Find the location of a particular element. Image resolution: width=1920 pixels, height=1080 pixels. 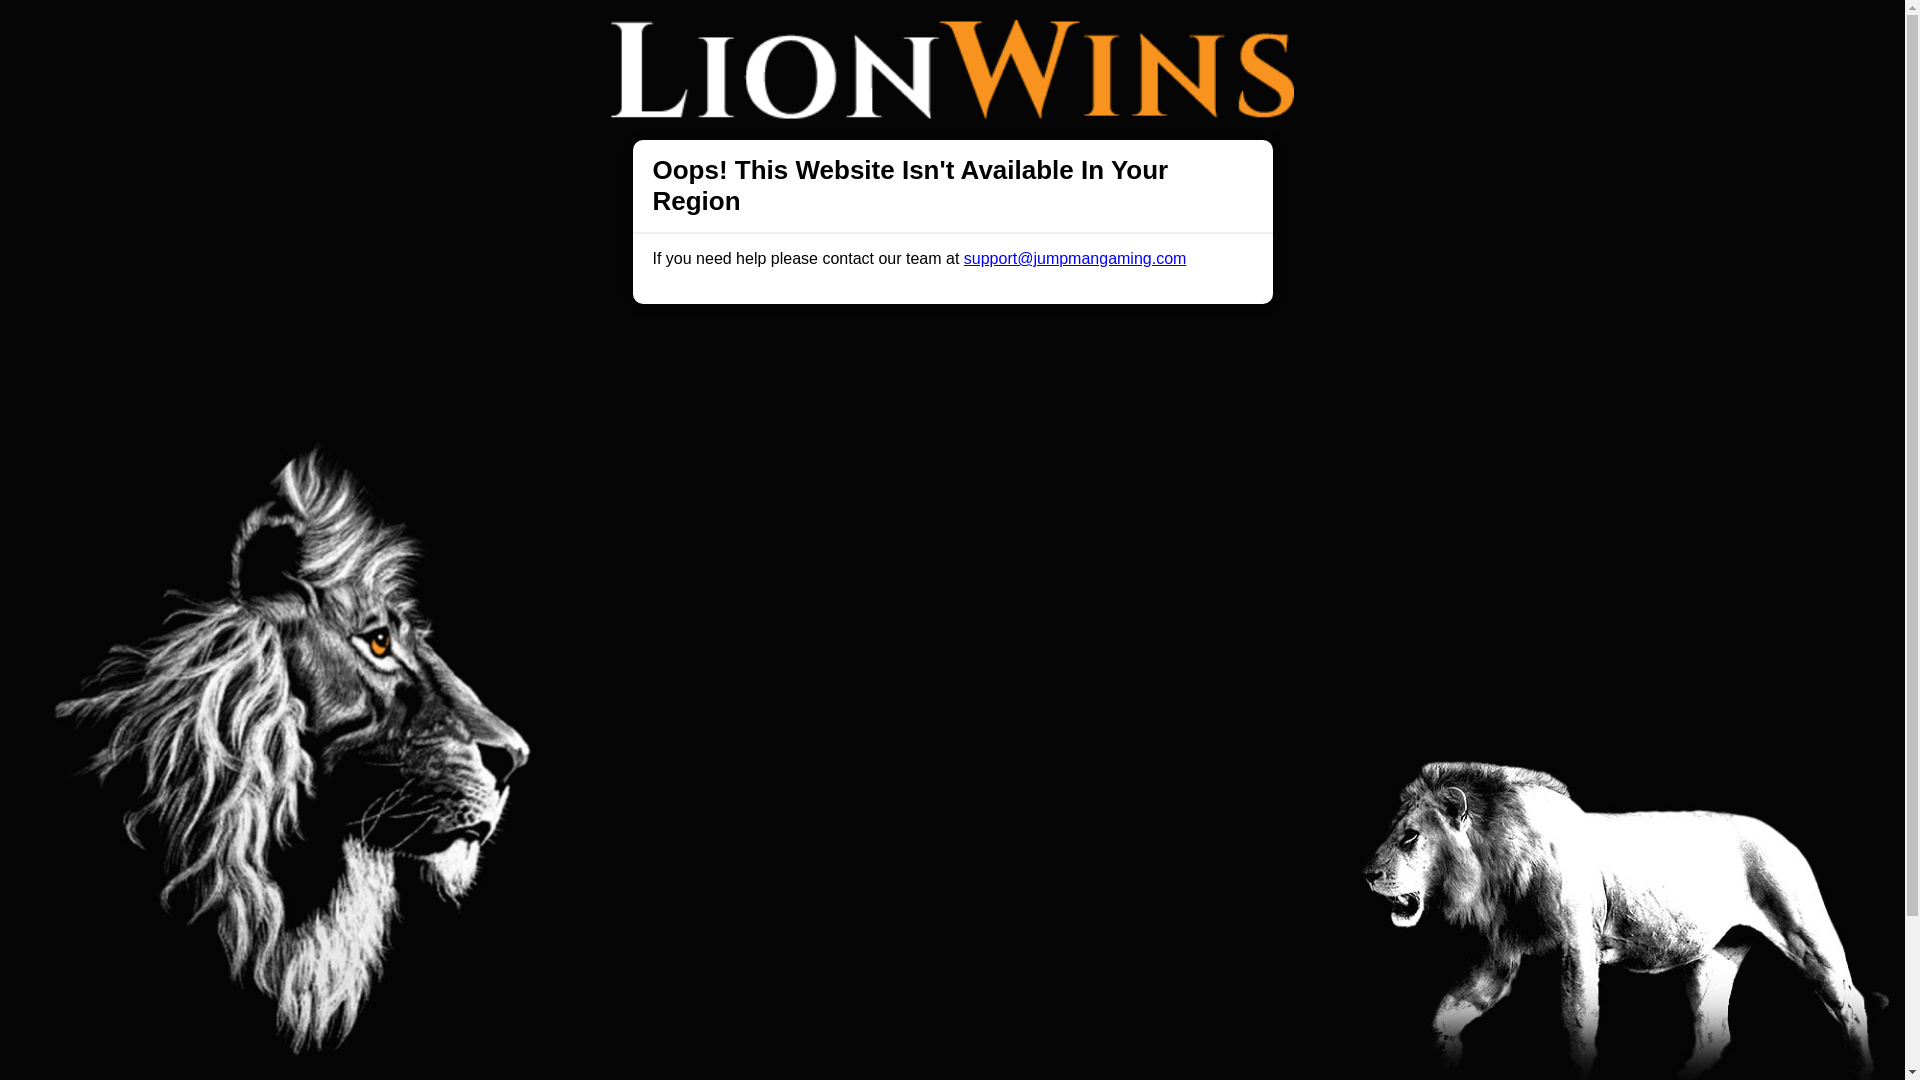

www.begambleaware.org is located at coordinates (812, 1047).